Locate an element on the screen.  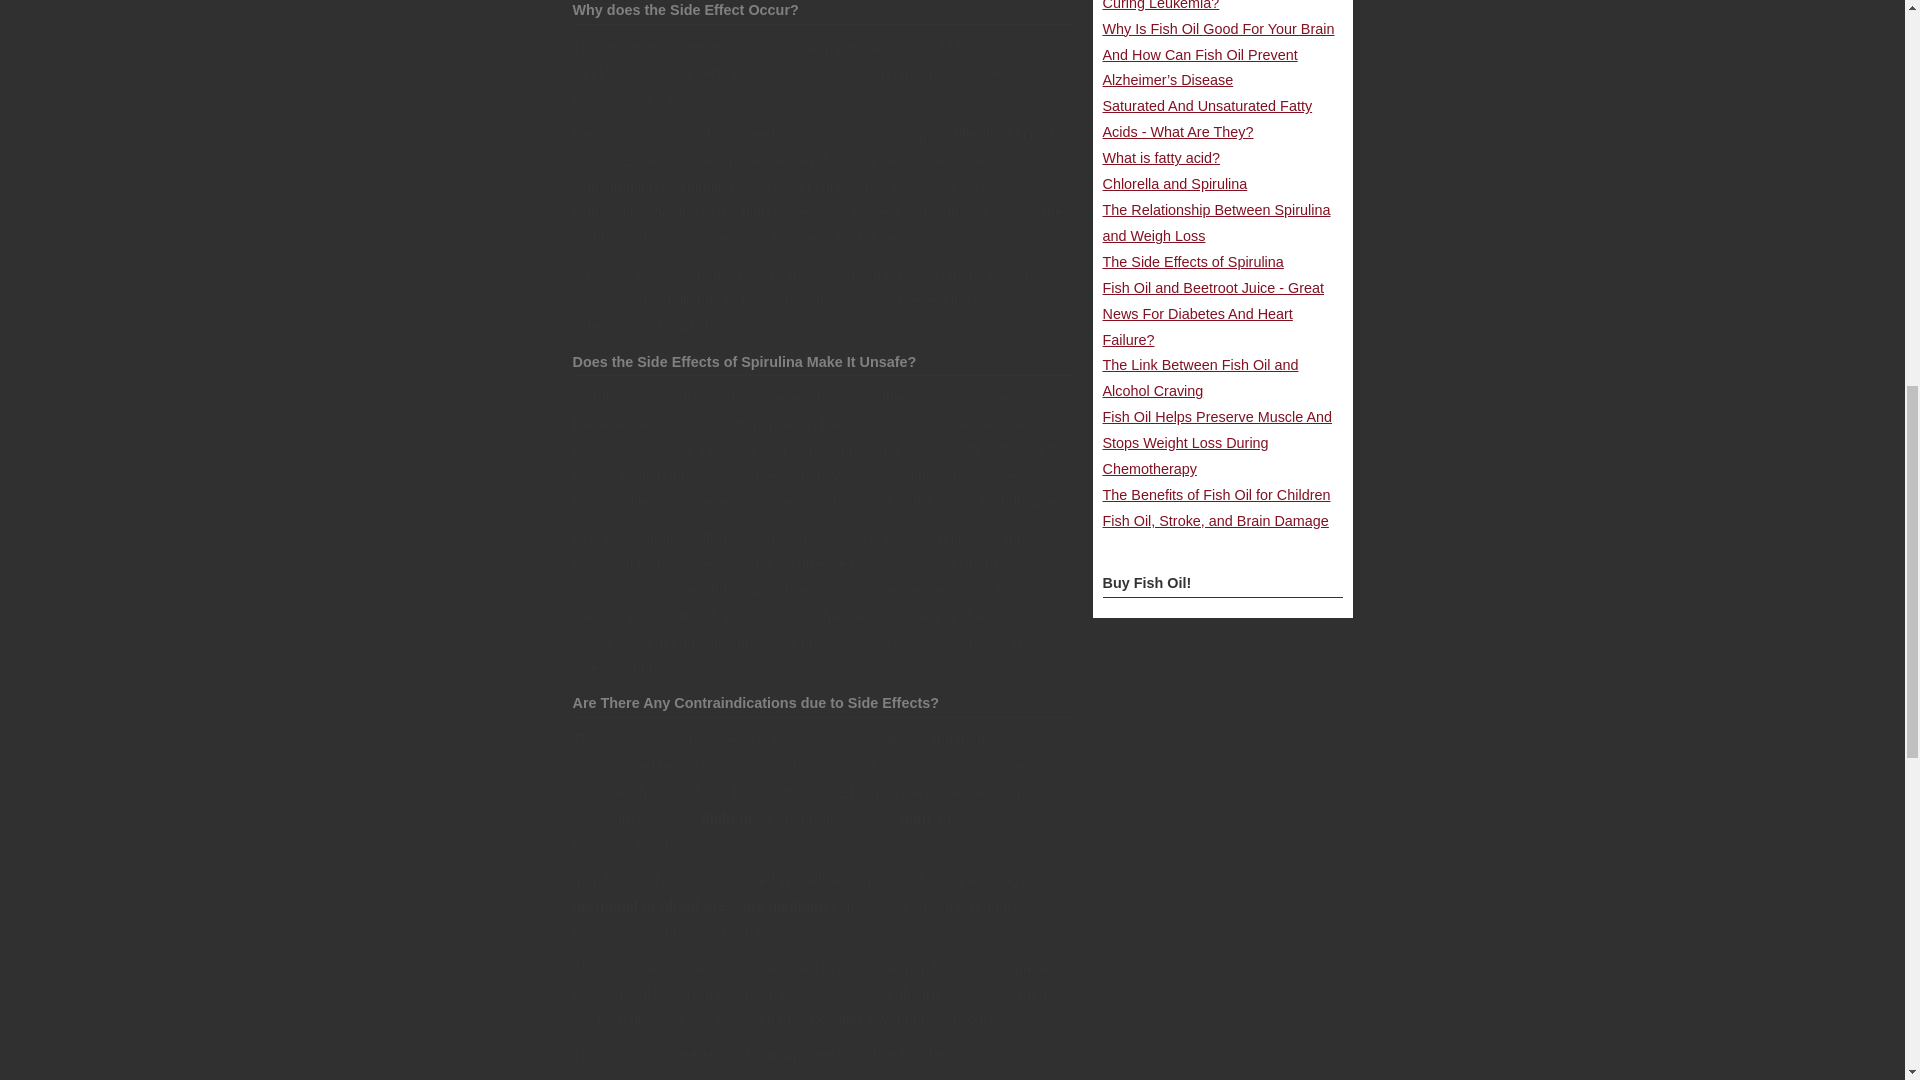
The Link Between Fish Oil and Alcohol Craving is located at coordinates (1200, 378).